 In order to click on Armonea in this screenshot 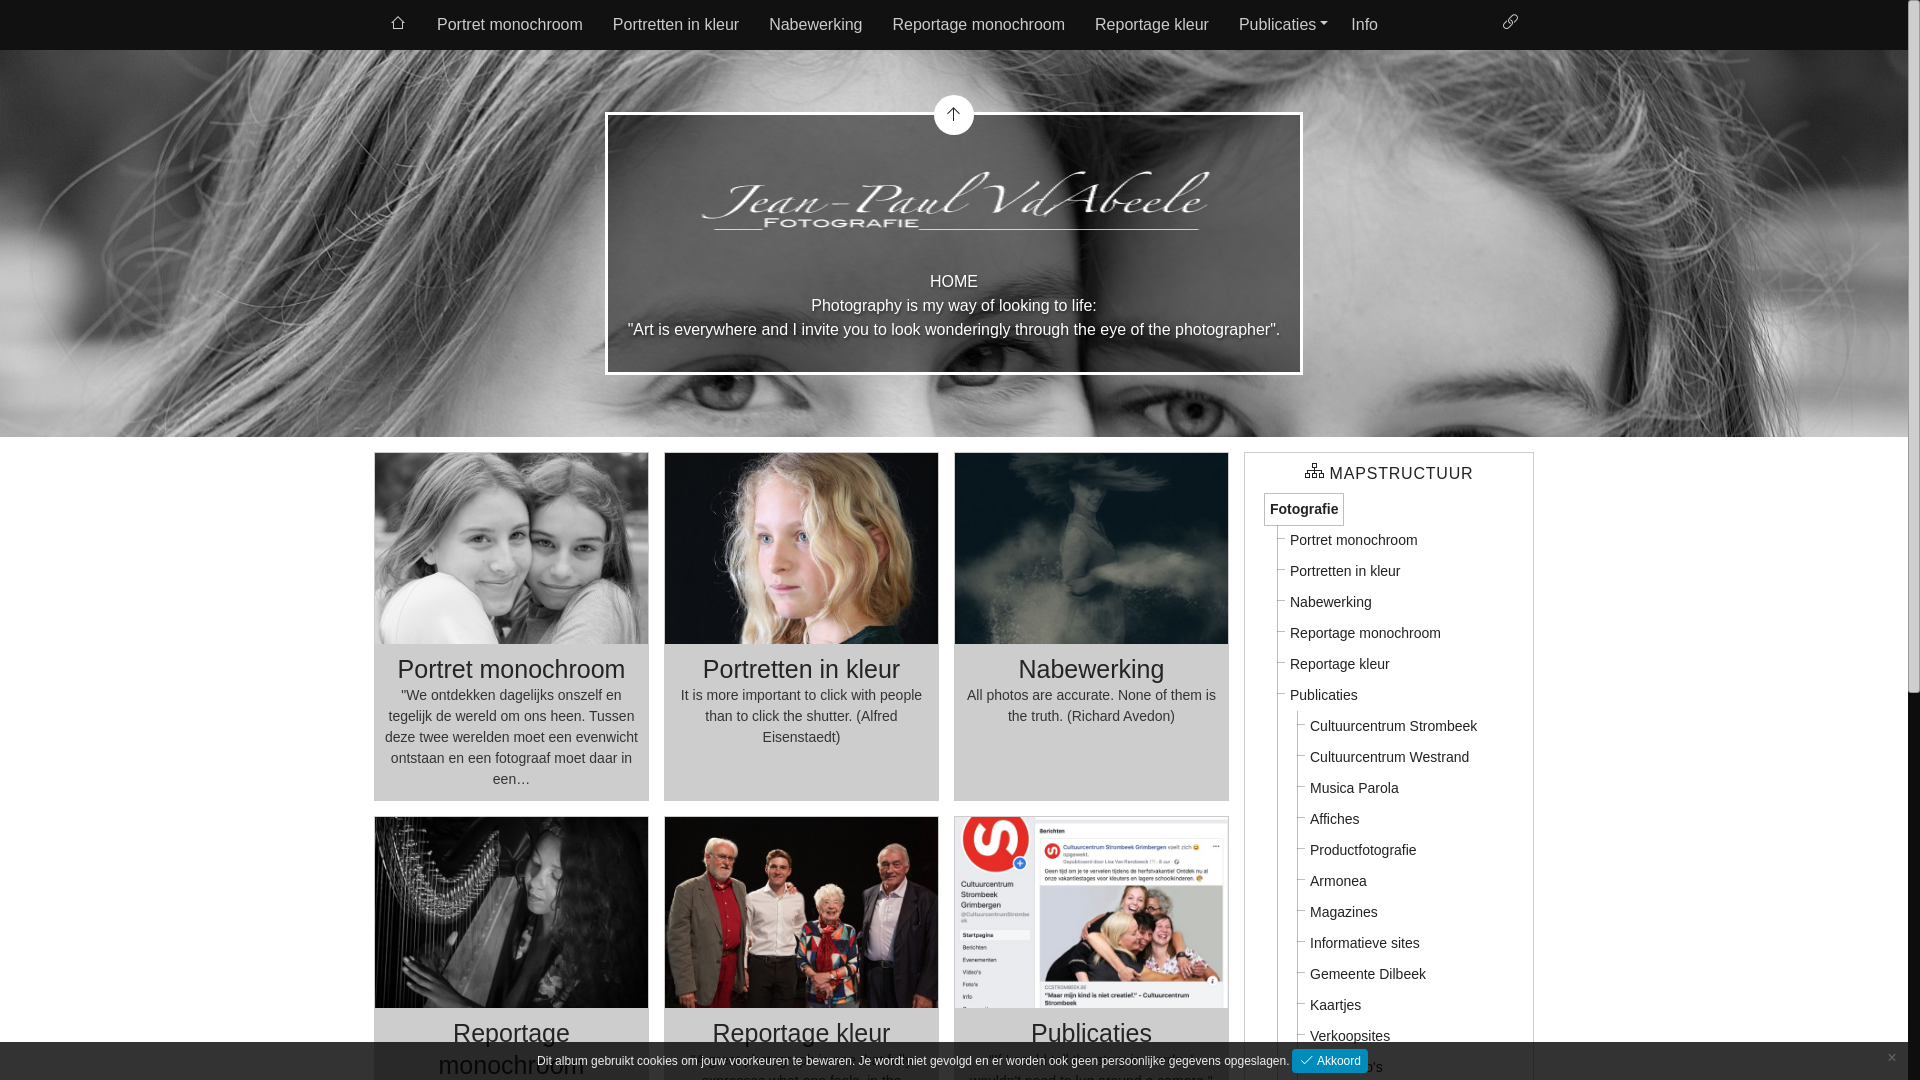, I will do `click(1338, 882)`.